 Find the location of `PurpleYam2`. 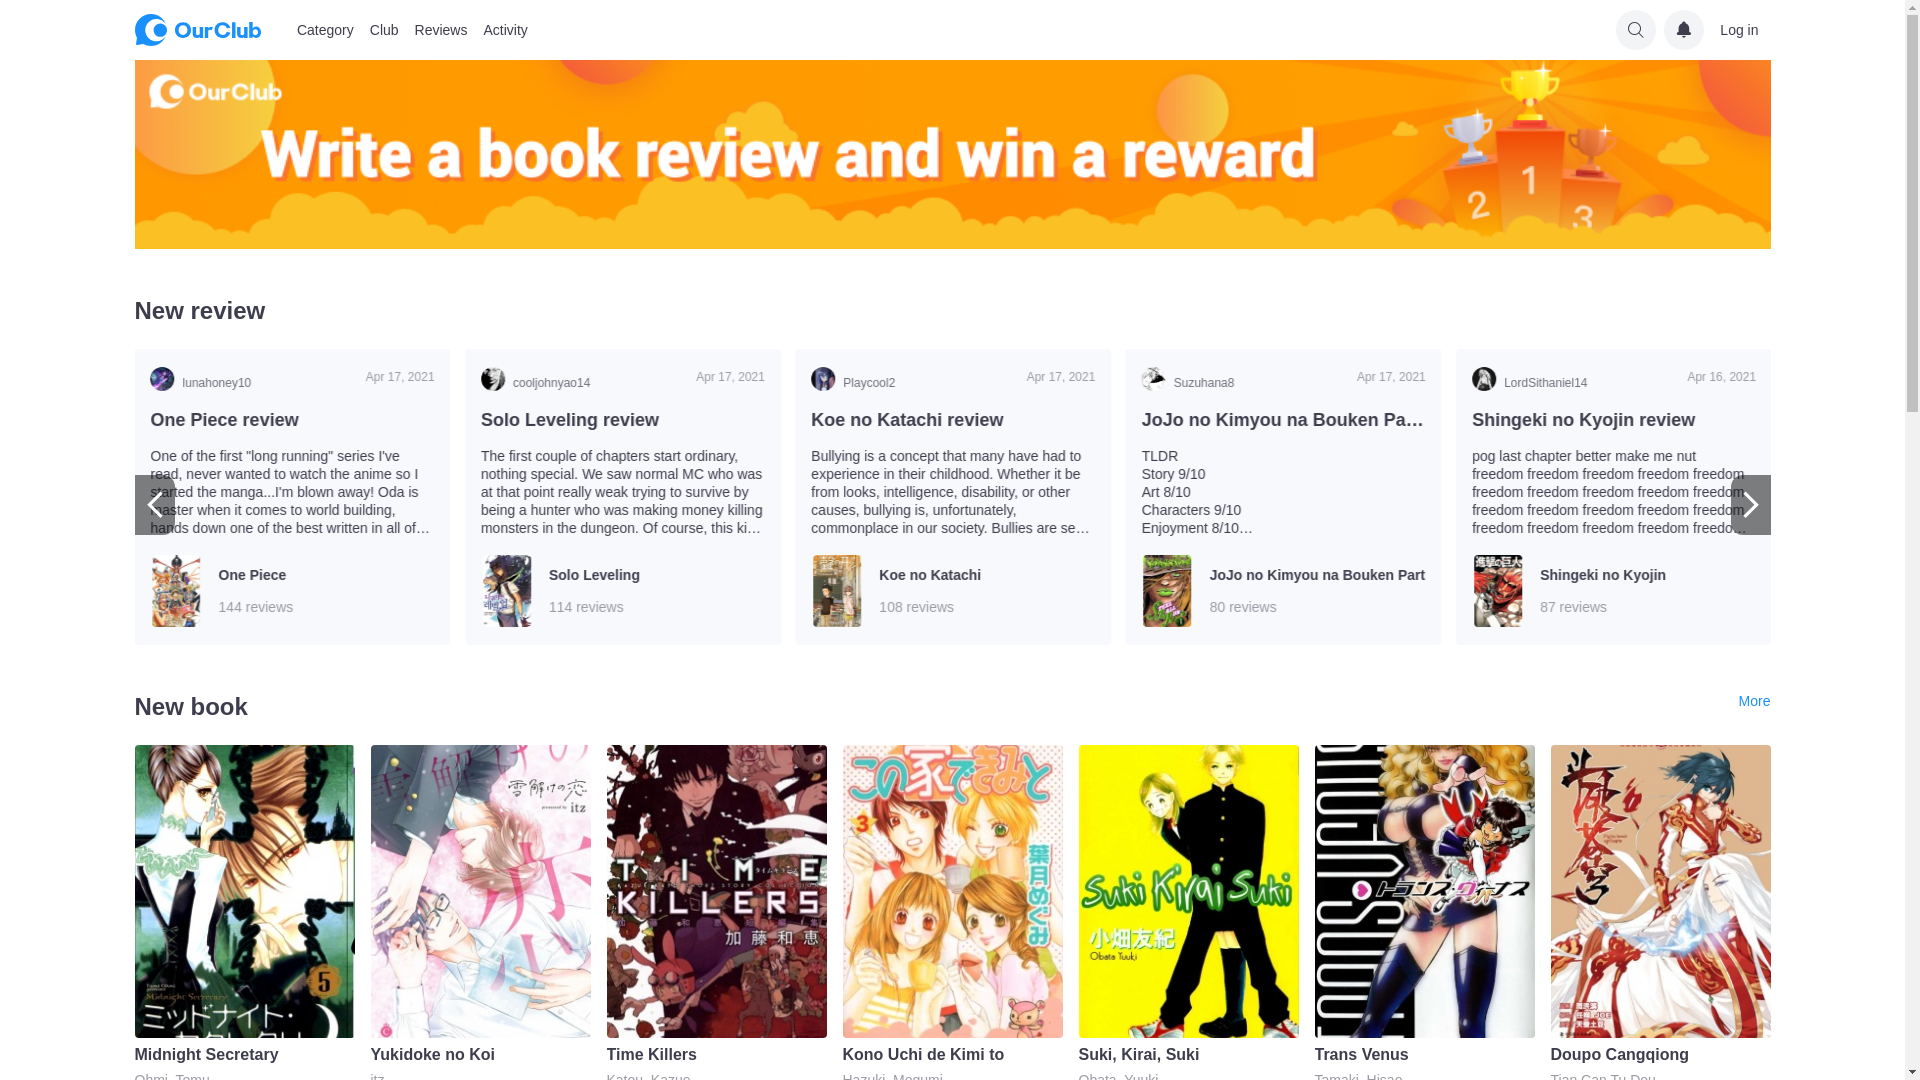

PurpleYam2 is located at coordinates (1244, 379).